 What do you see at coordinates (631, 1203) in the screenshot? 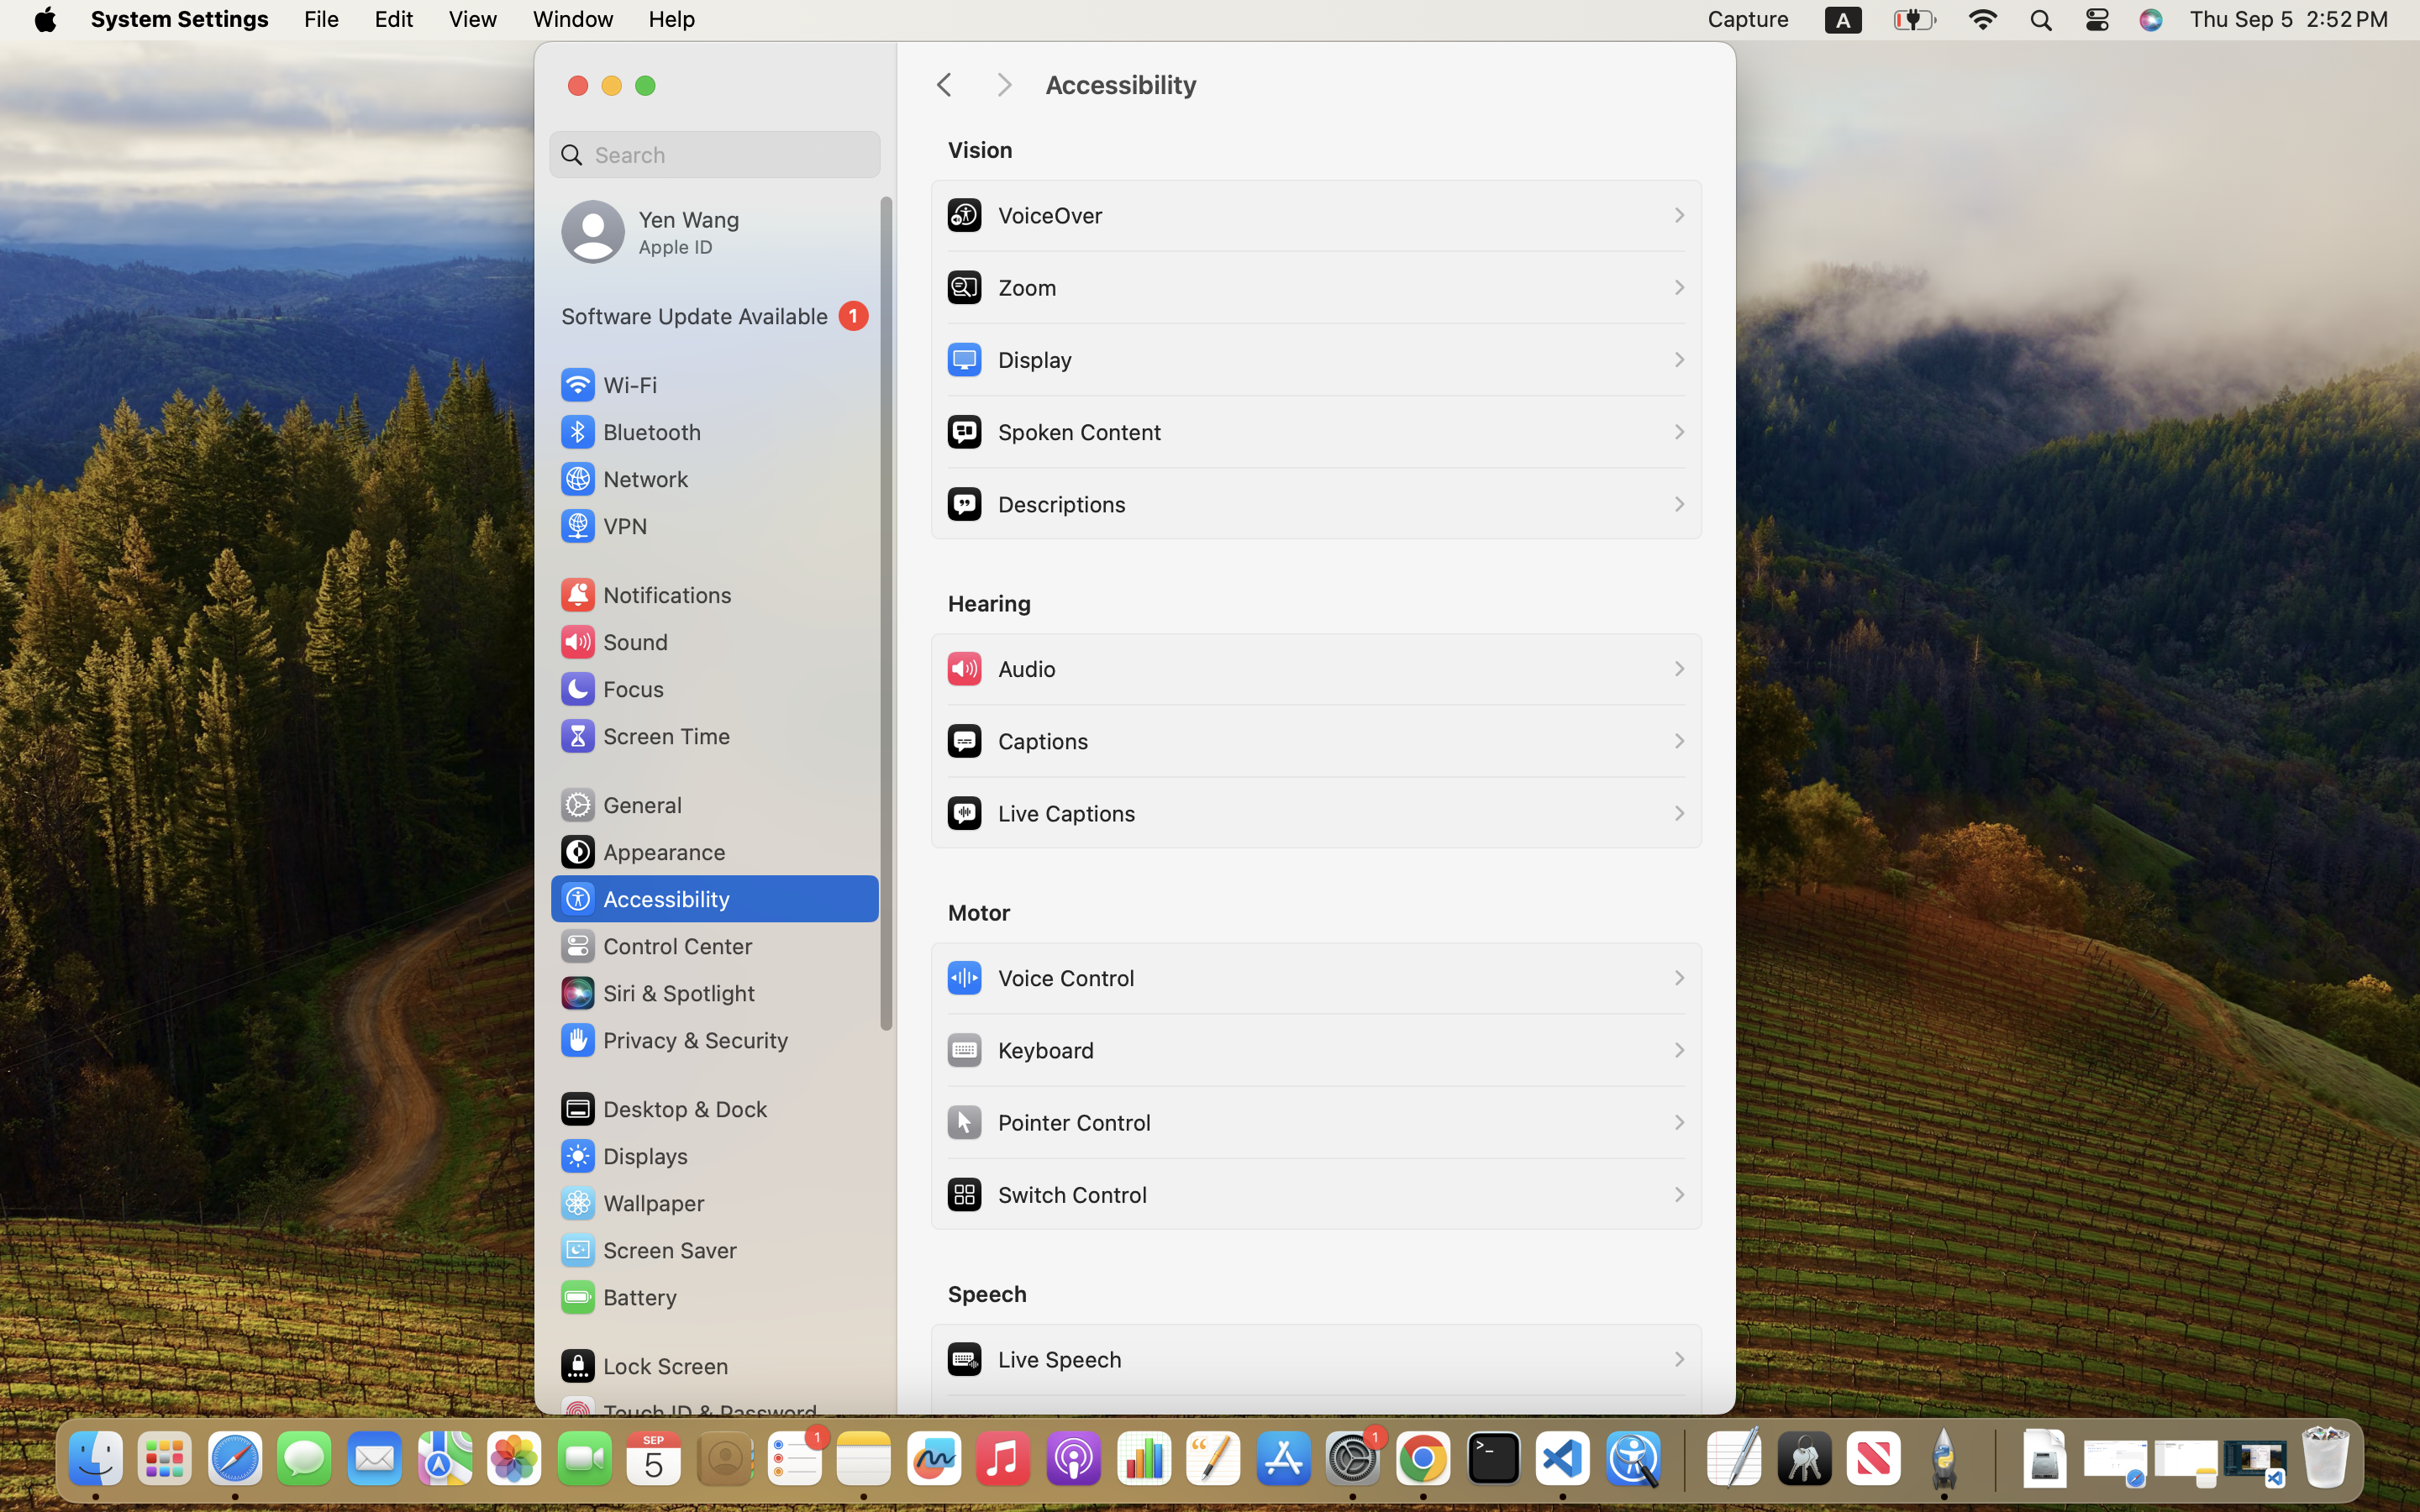
I see `Wallpaper` at bounding box center [631, 1203].